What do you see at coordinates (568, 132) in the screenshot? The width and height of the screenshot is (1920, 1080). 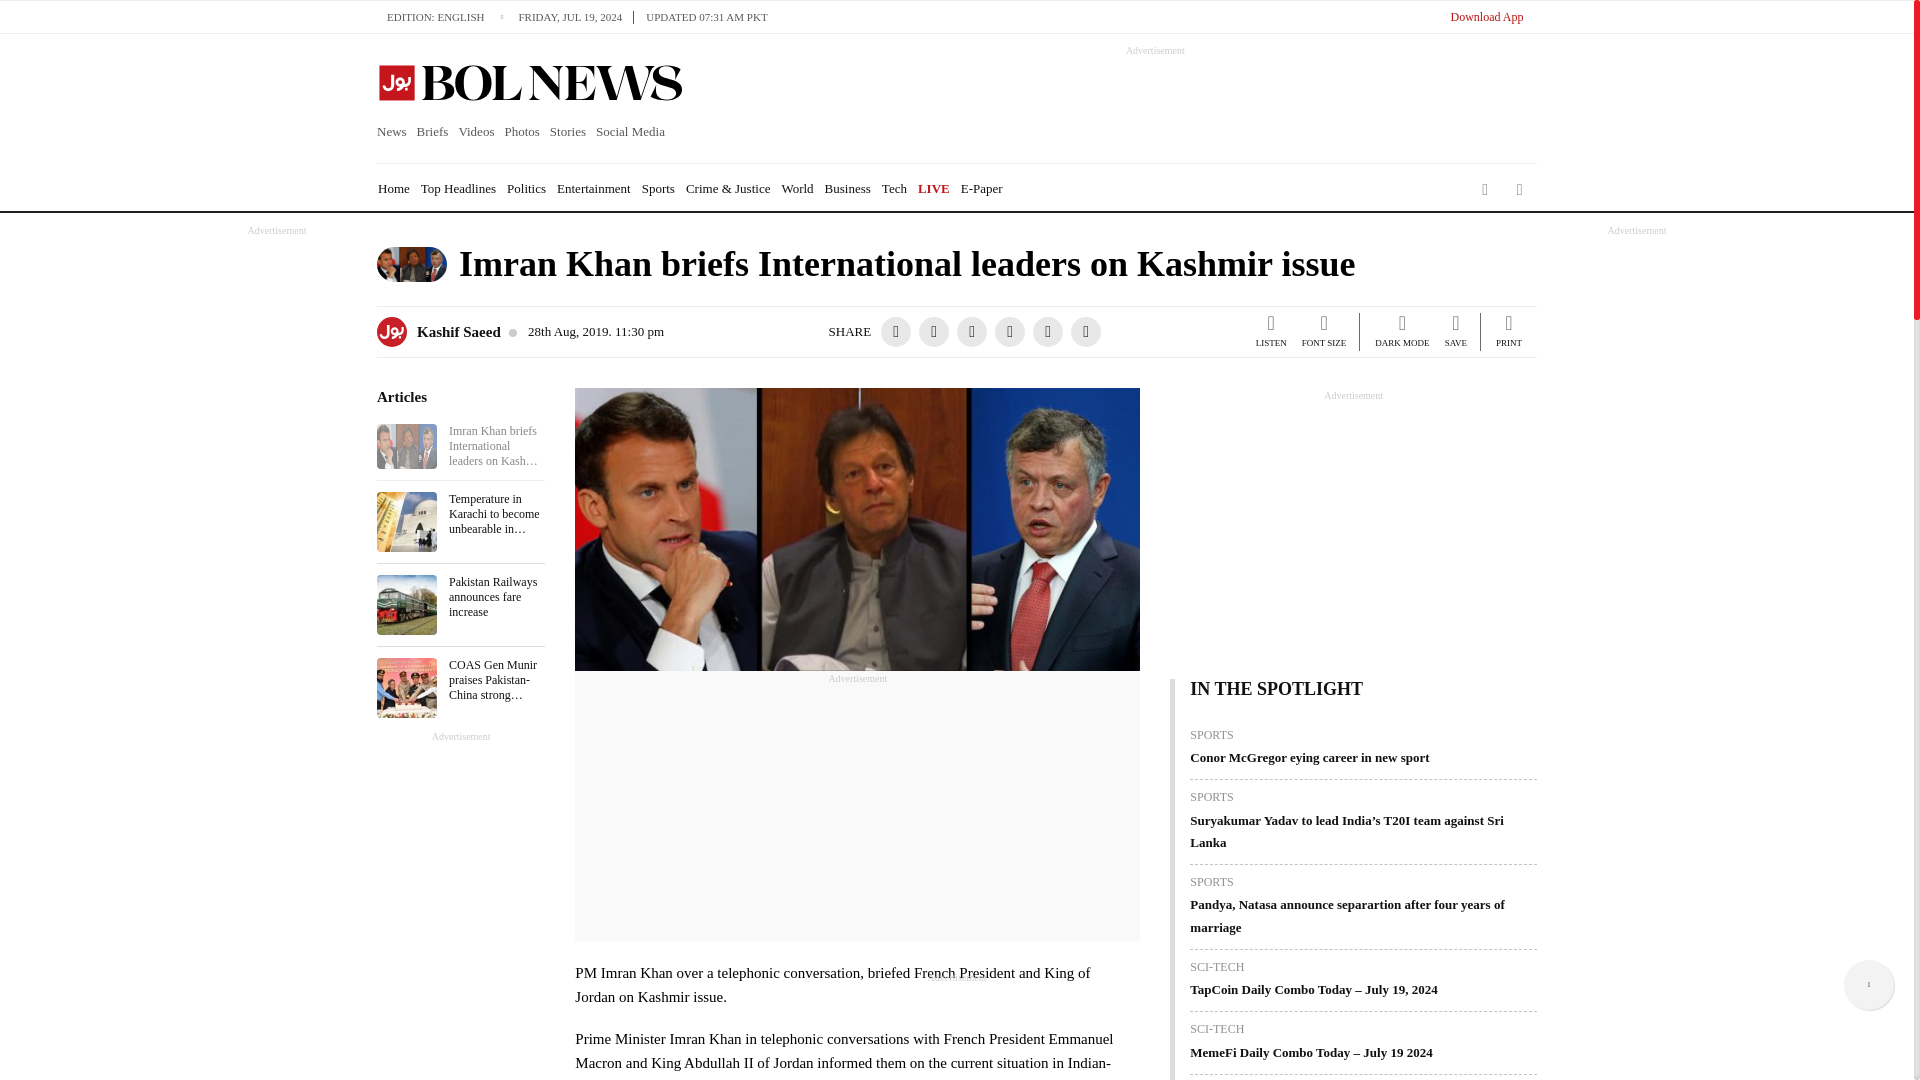 I see `Stories` at bounding box center [568, 132].